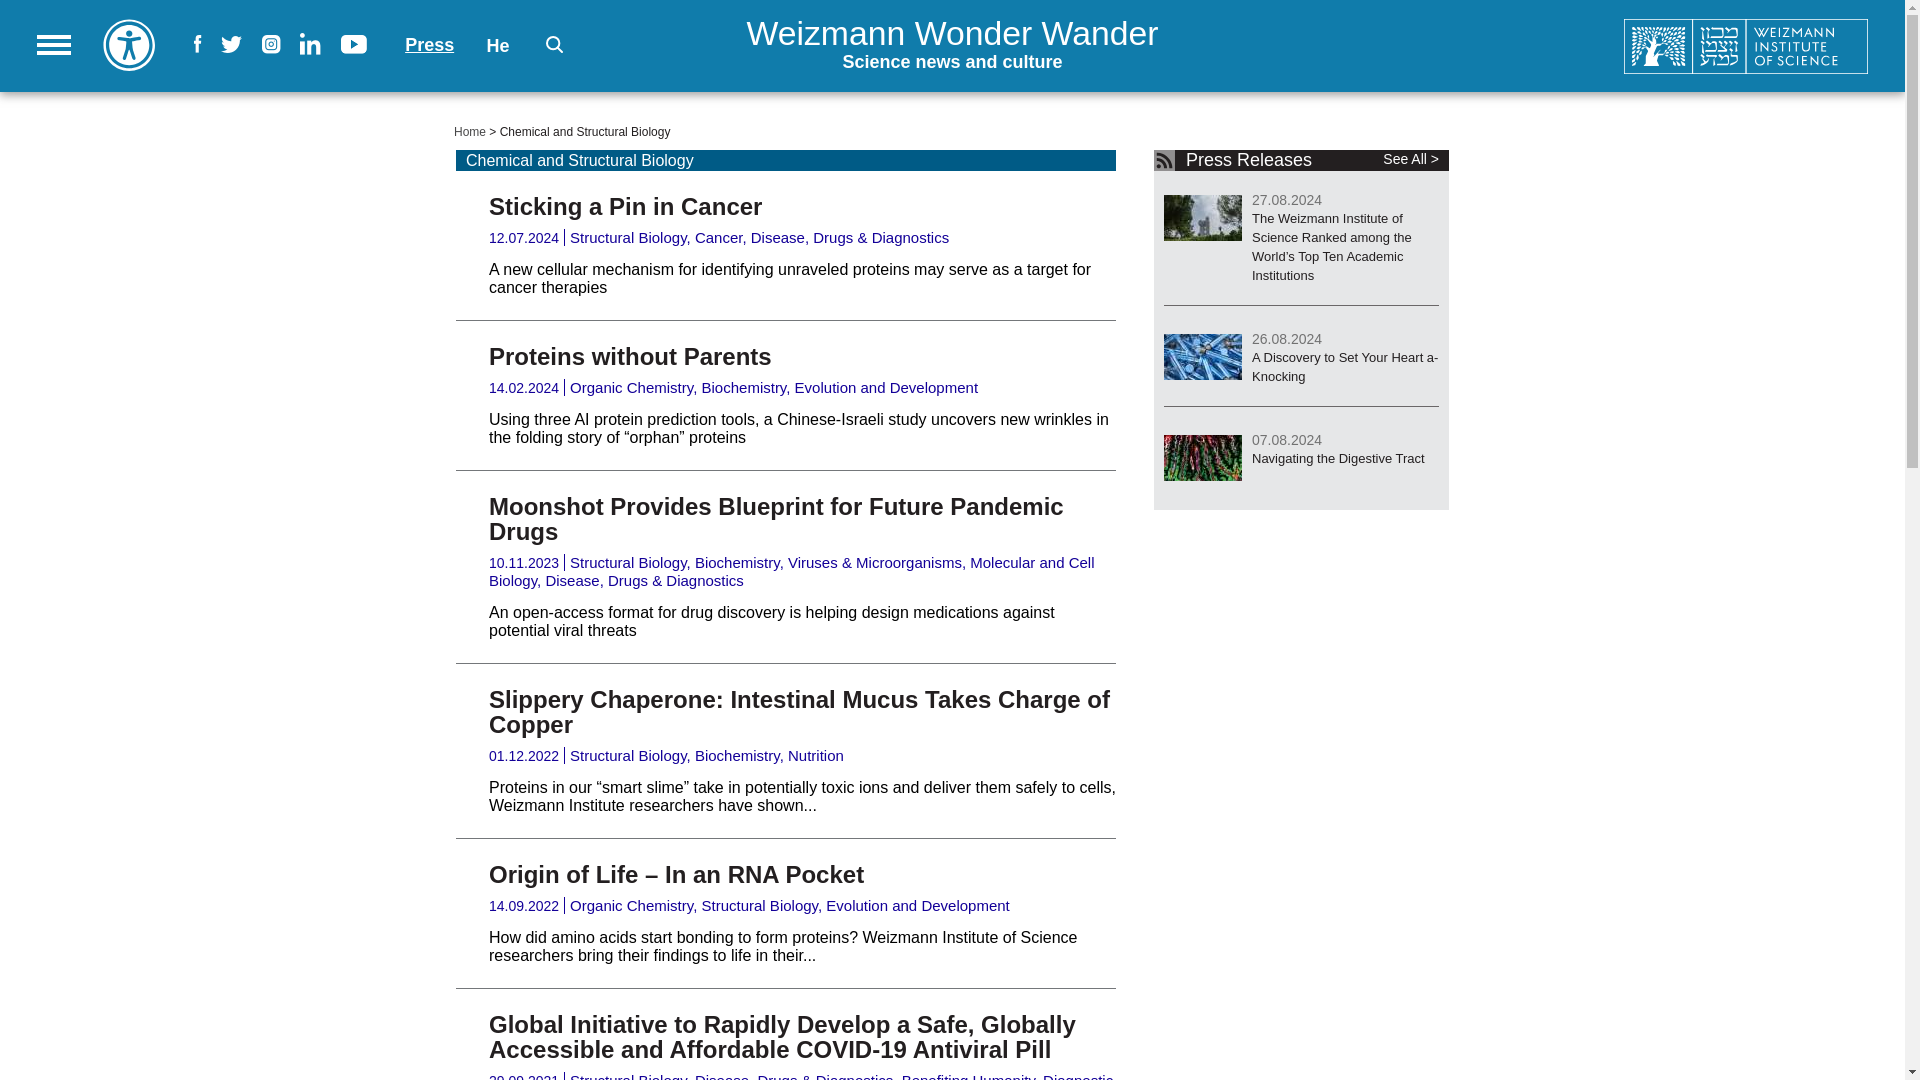  Describe the element at coordinates (799, 711) in the screenshot. I see `Proteins without Parents ` at that location.